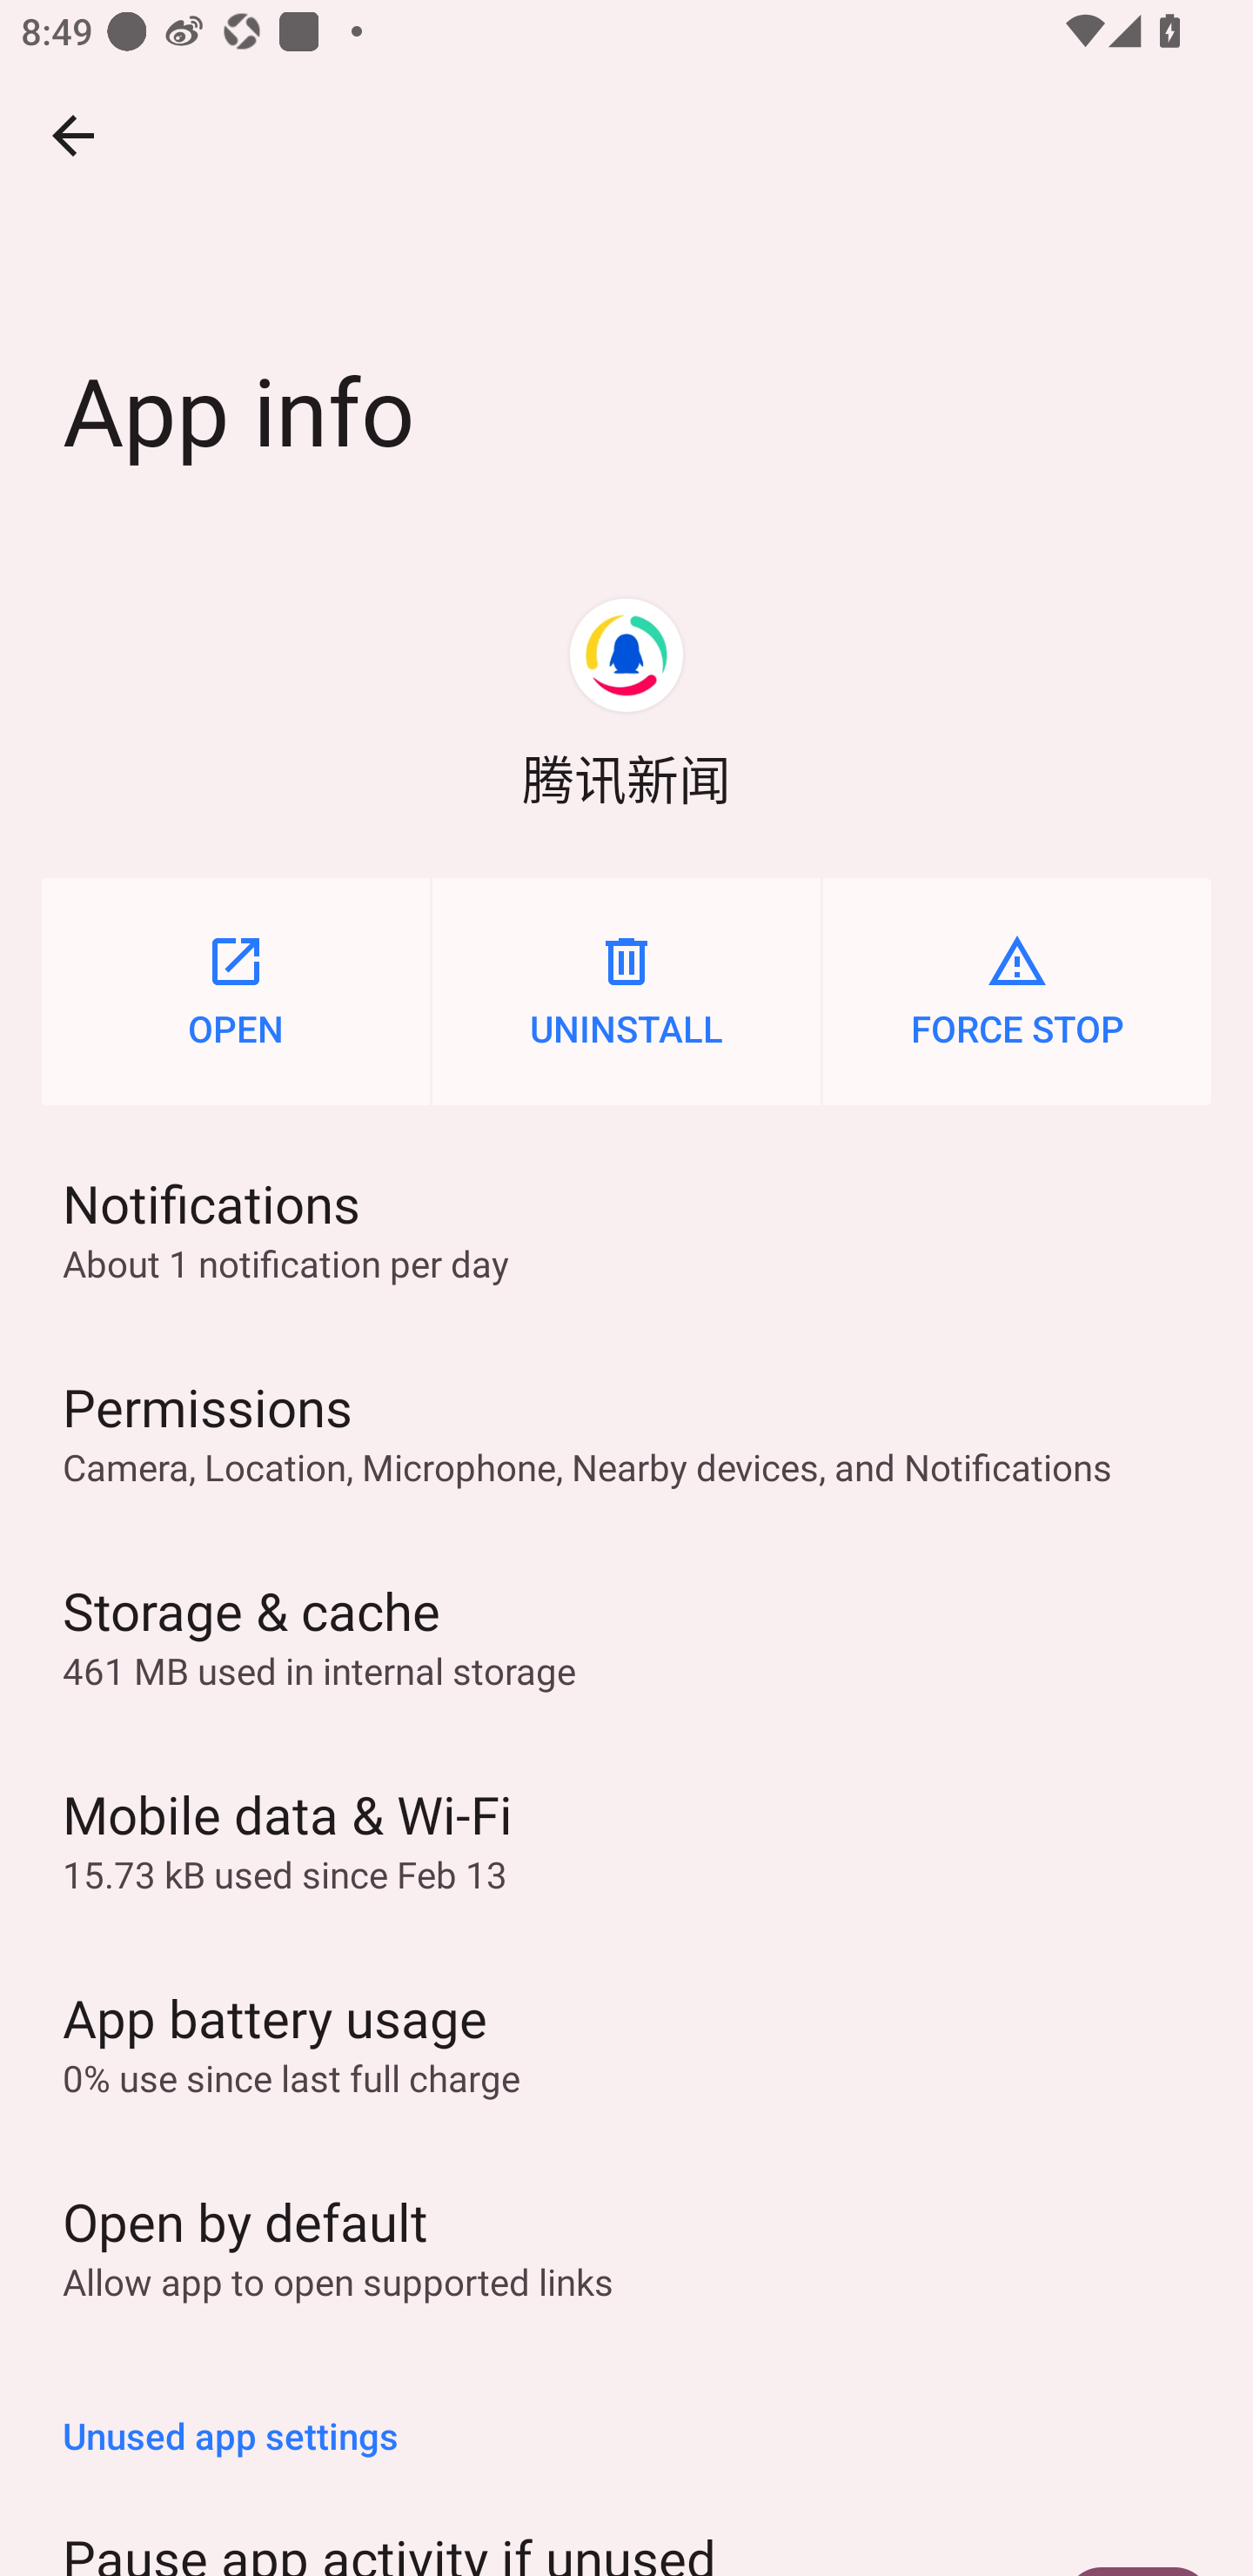 The height and width of the screenshot is (2576, 1253). Describe the element at coordinates (73, 135) in the screenshot. I see `Navigate up` at that location.